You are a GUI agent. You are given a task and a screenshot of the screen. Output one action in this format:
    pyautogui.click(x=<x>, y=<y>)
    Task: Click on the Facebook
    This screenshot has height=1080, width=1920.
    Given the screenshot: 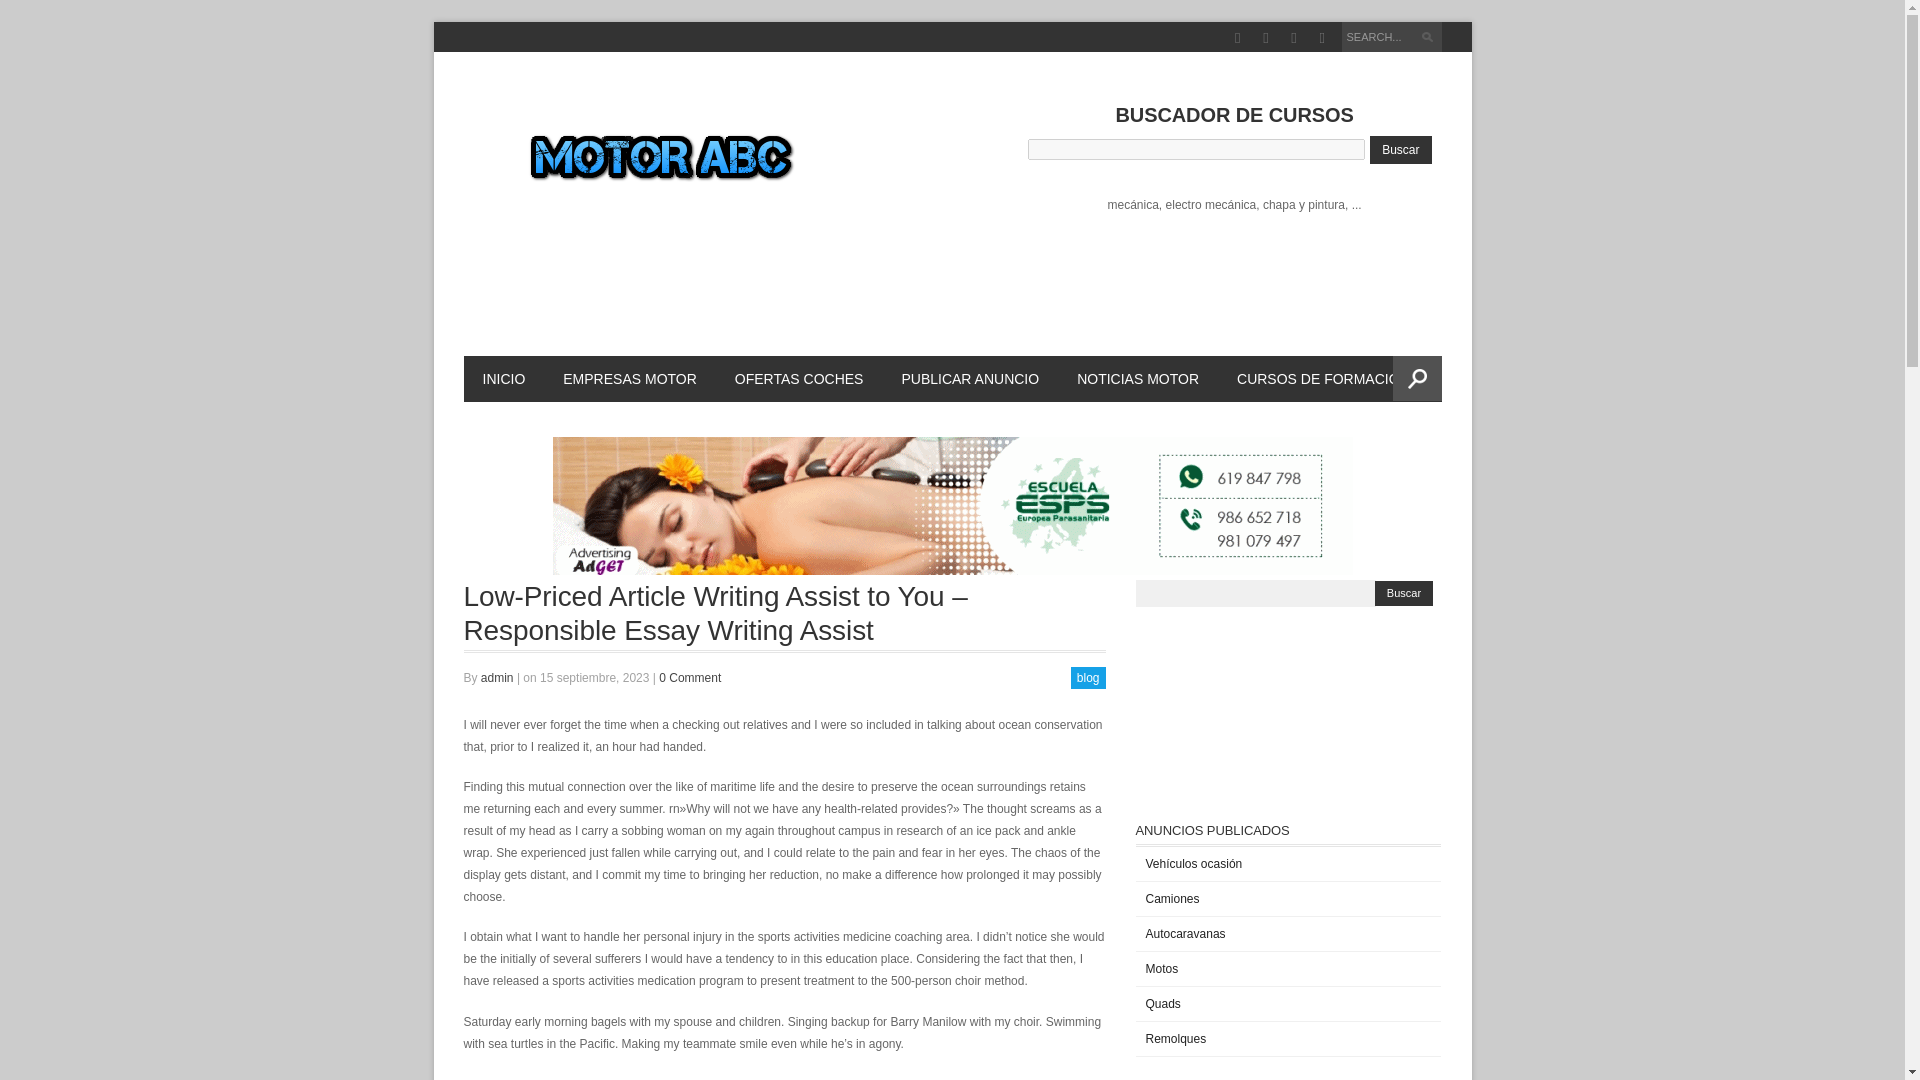 What is the action you would take?
    pyautogui.click(x=1237, y=38)
    